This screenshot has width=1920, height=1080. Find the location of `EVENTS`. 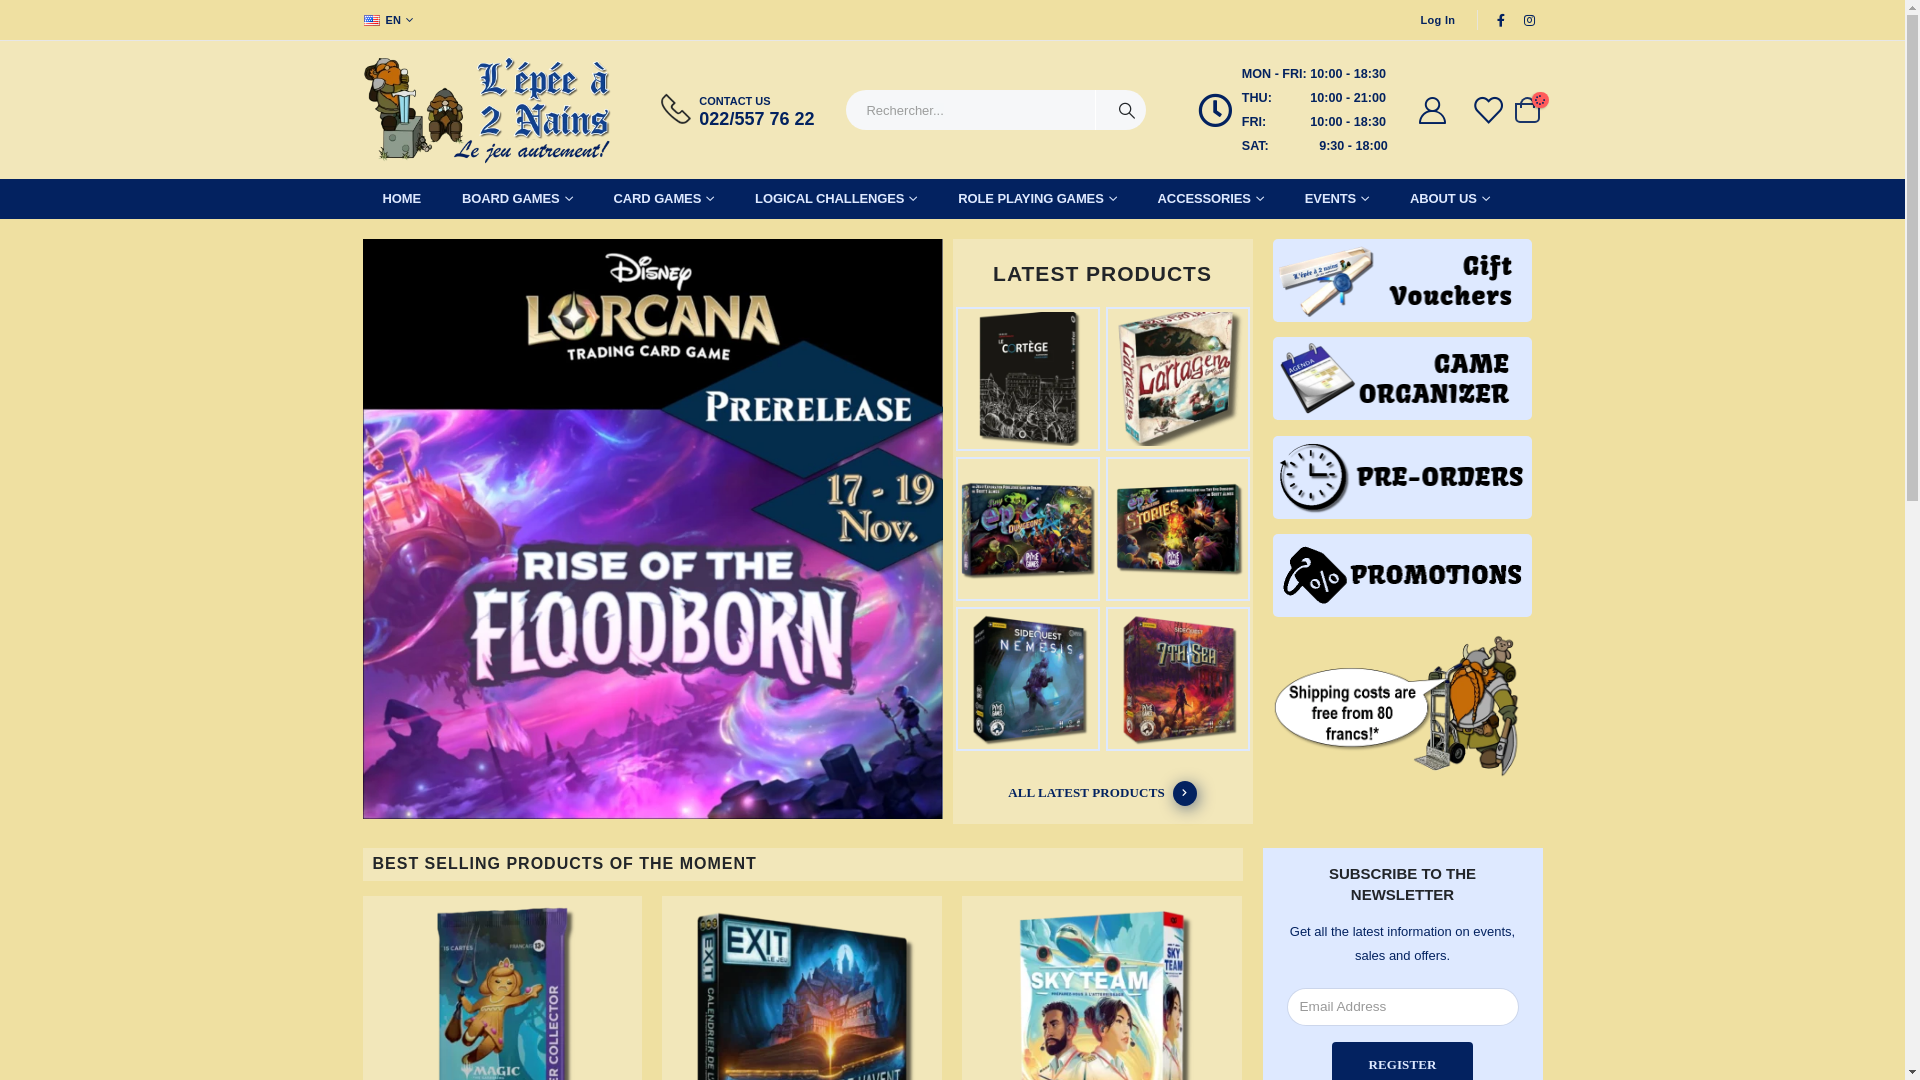

EVENTS is located at coordinates (1337, 199).